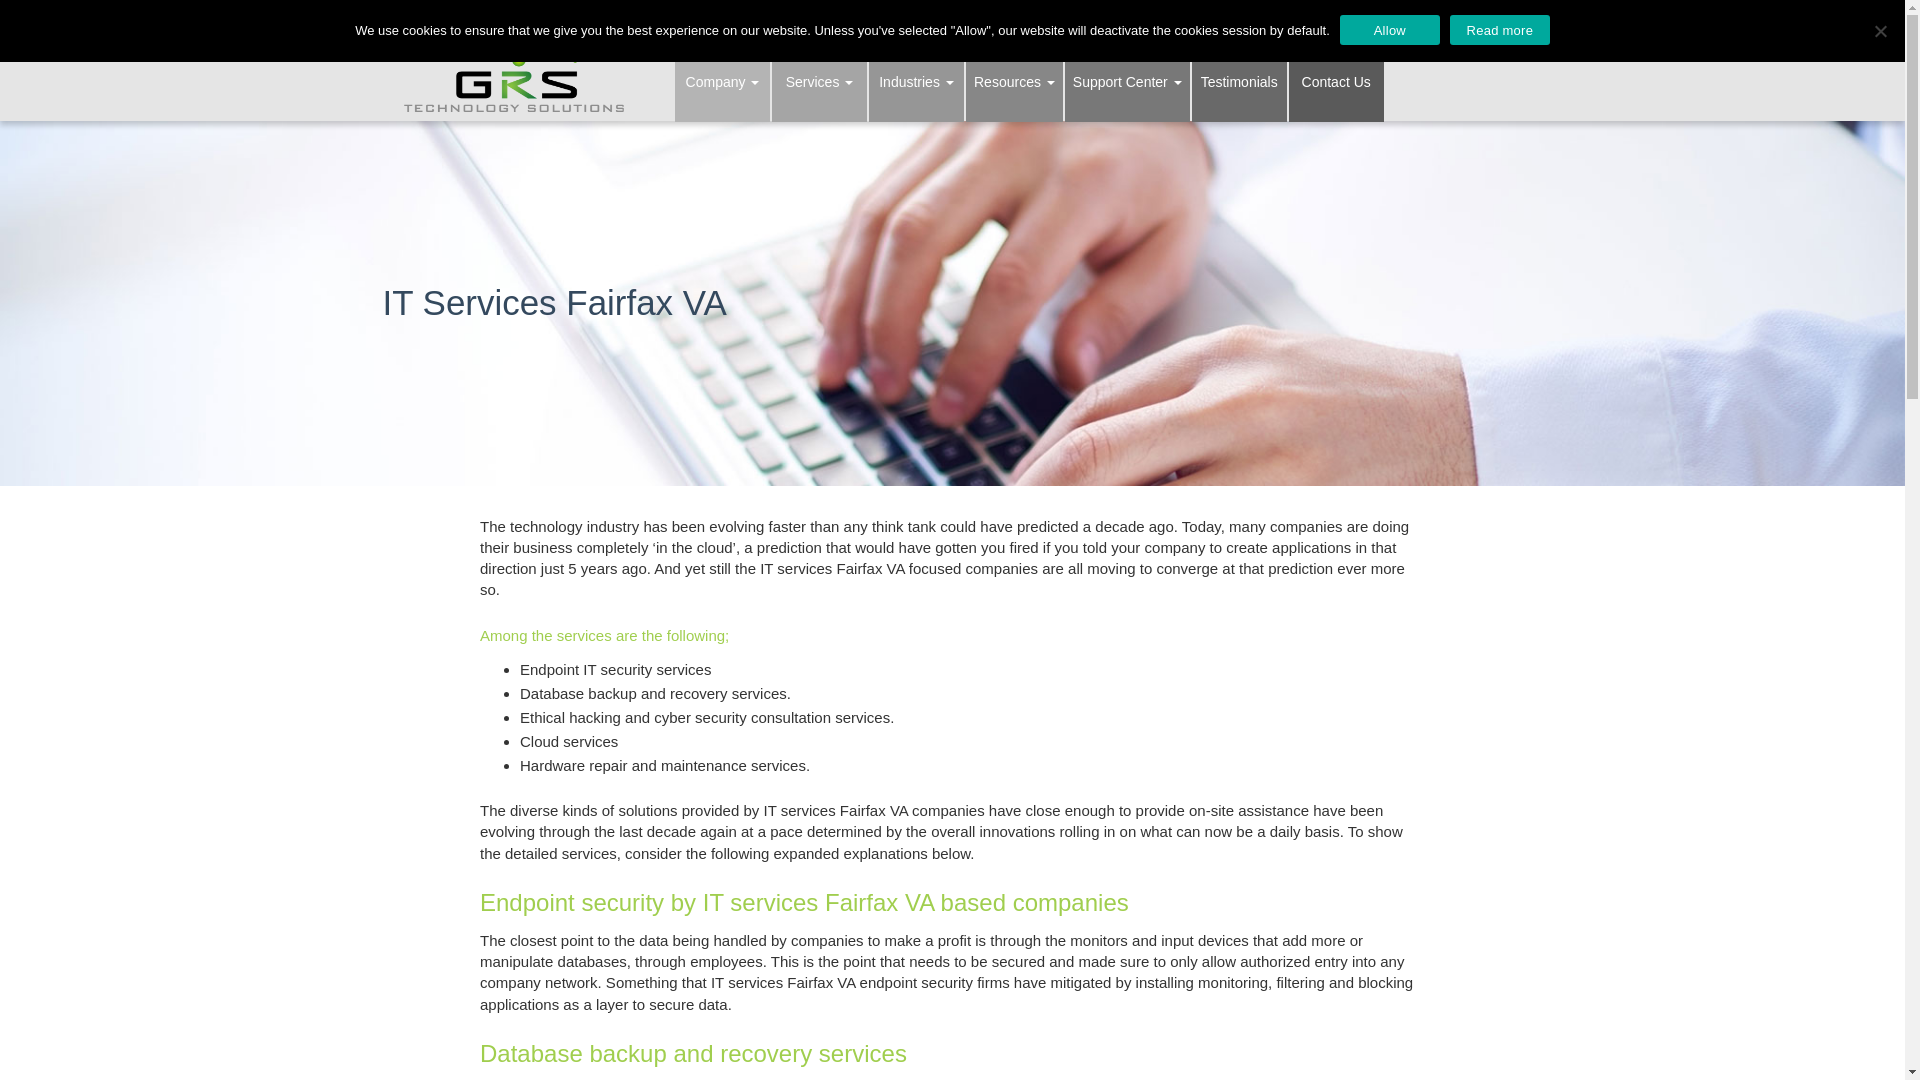 The width and height of the screenshot is (1920, 1080). Describe the element at coordinates (819, 82) in the screenshot. I see `Services` at that location.